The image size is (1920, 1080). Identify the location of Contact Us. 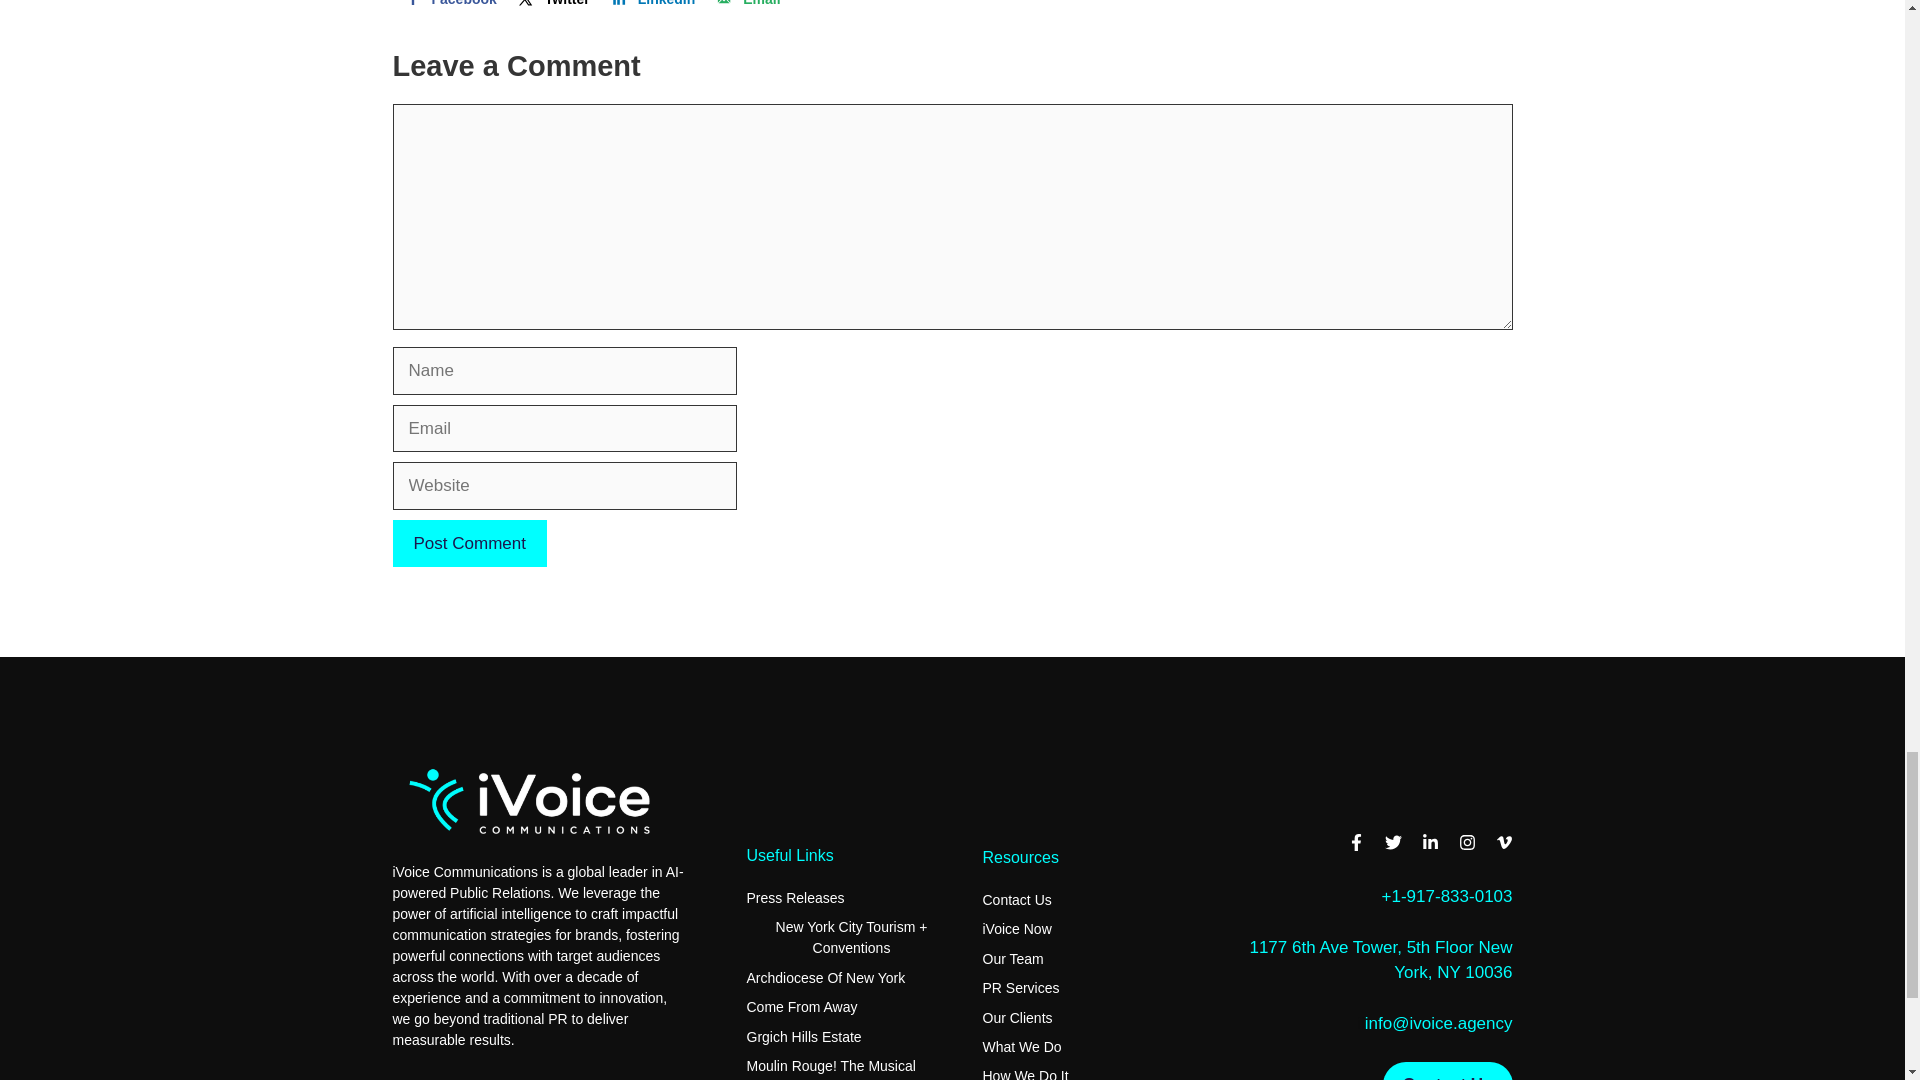
(426, 1079).